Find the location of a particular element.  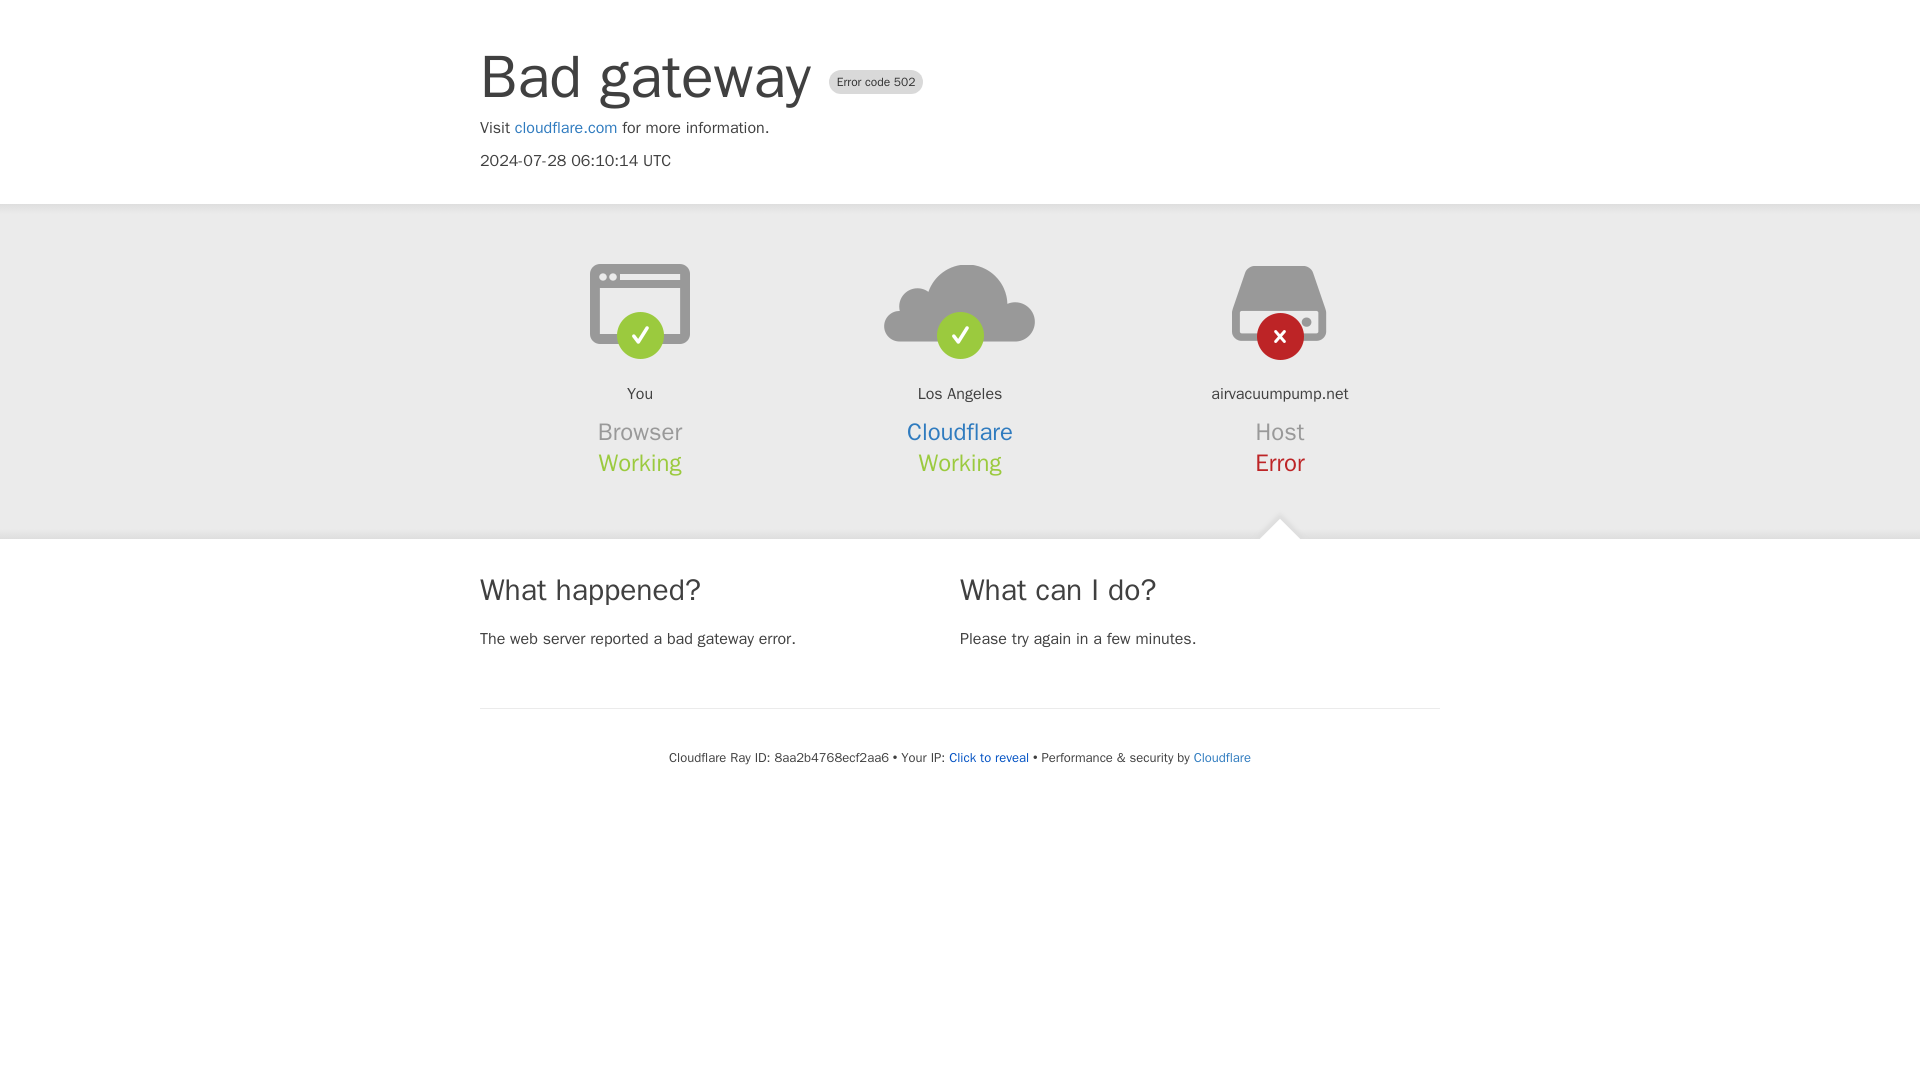

Cloudflare is located at coordinates (960, 432).